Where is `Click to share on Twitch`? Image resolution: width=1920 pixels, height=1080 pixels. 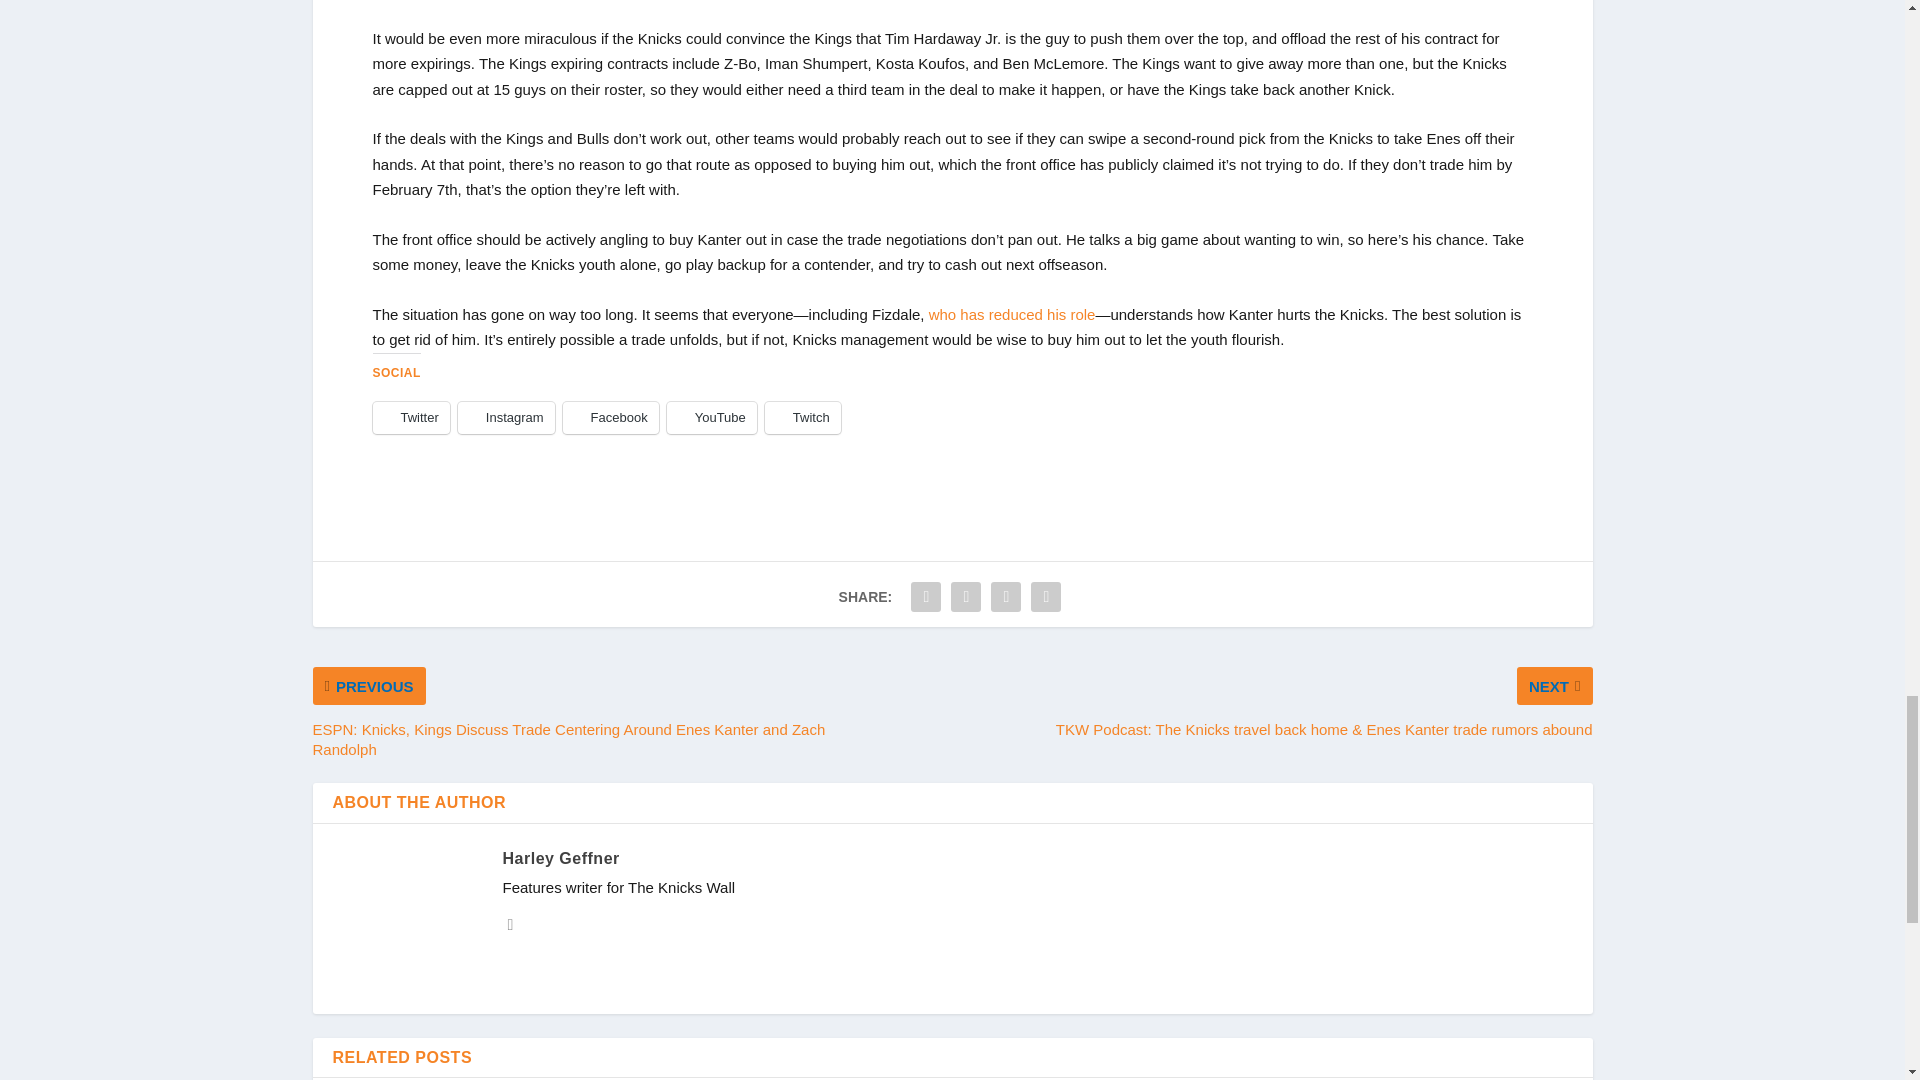
Click to share on Twitch is located at coordinates (802, 418).